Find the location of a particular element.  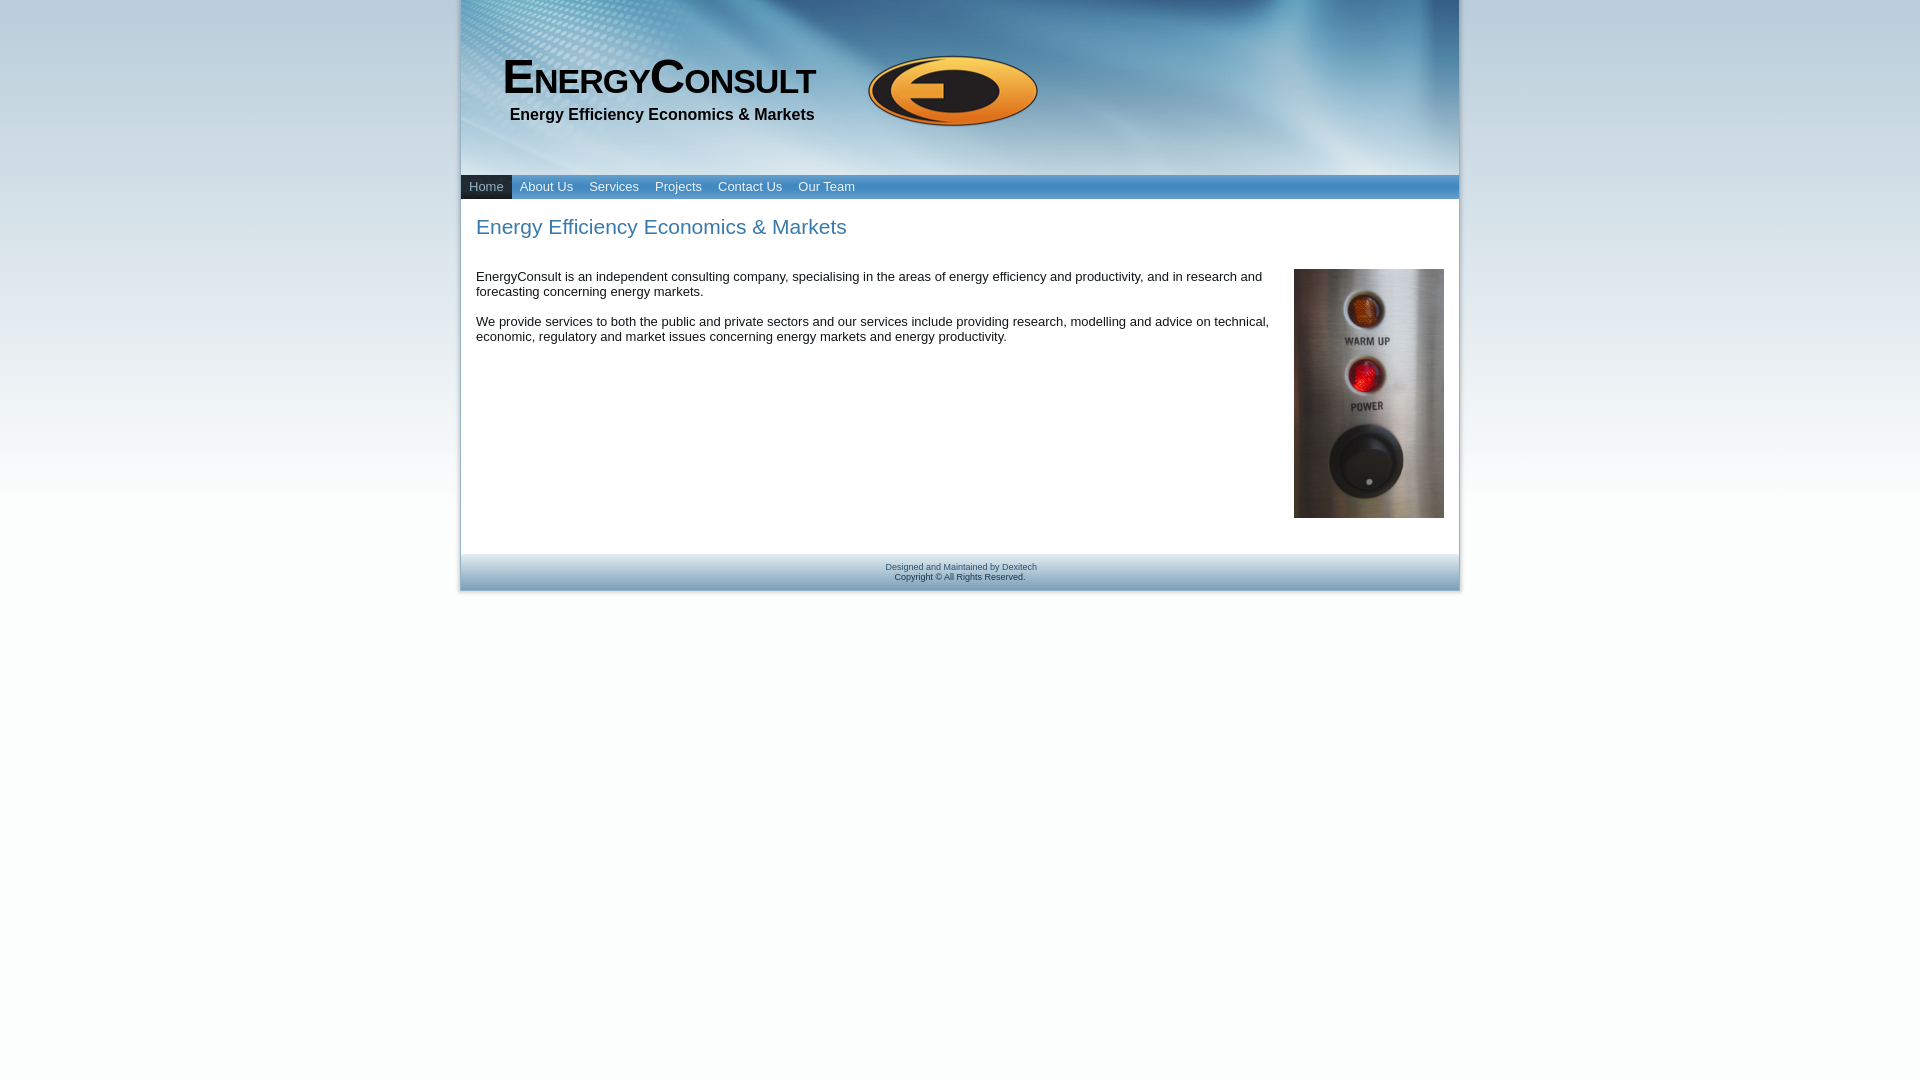

EnergyConsult is located at coordinates (658, 76).